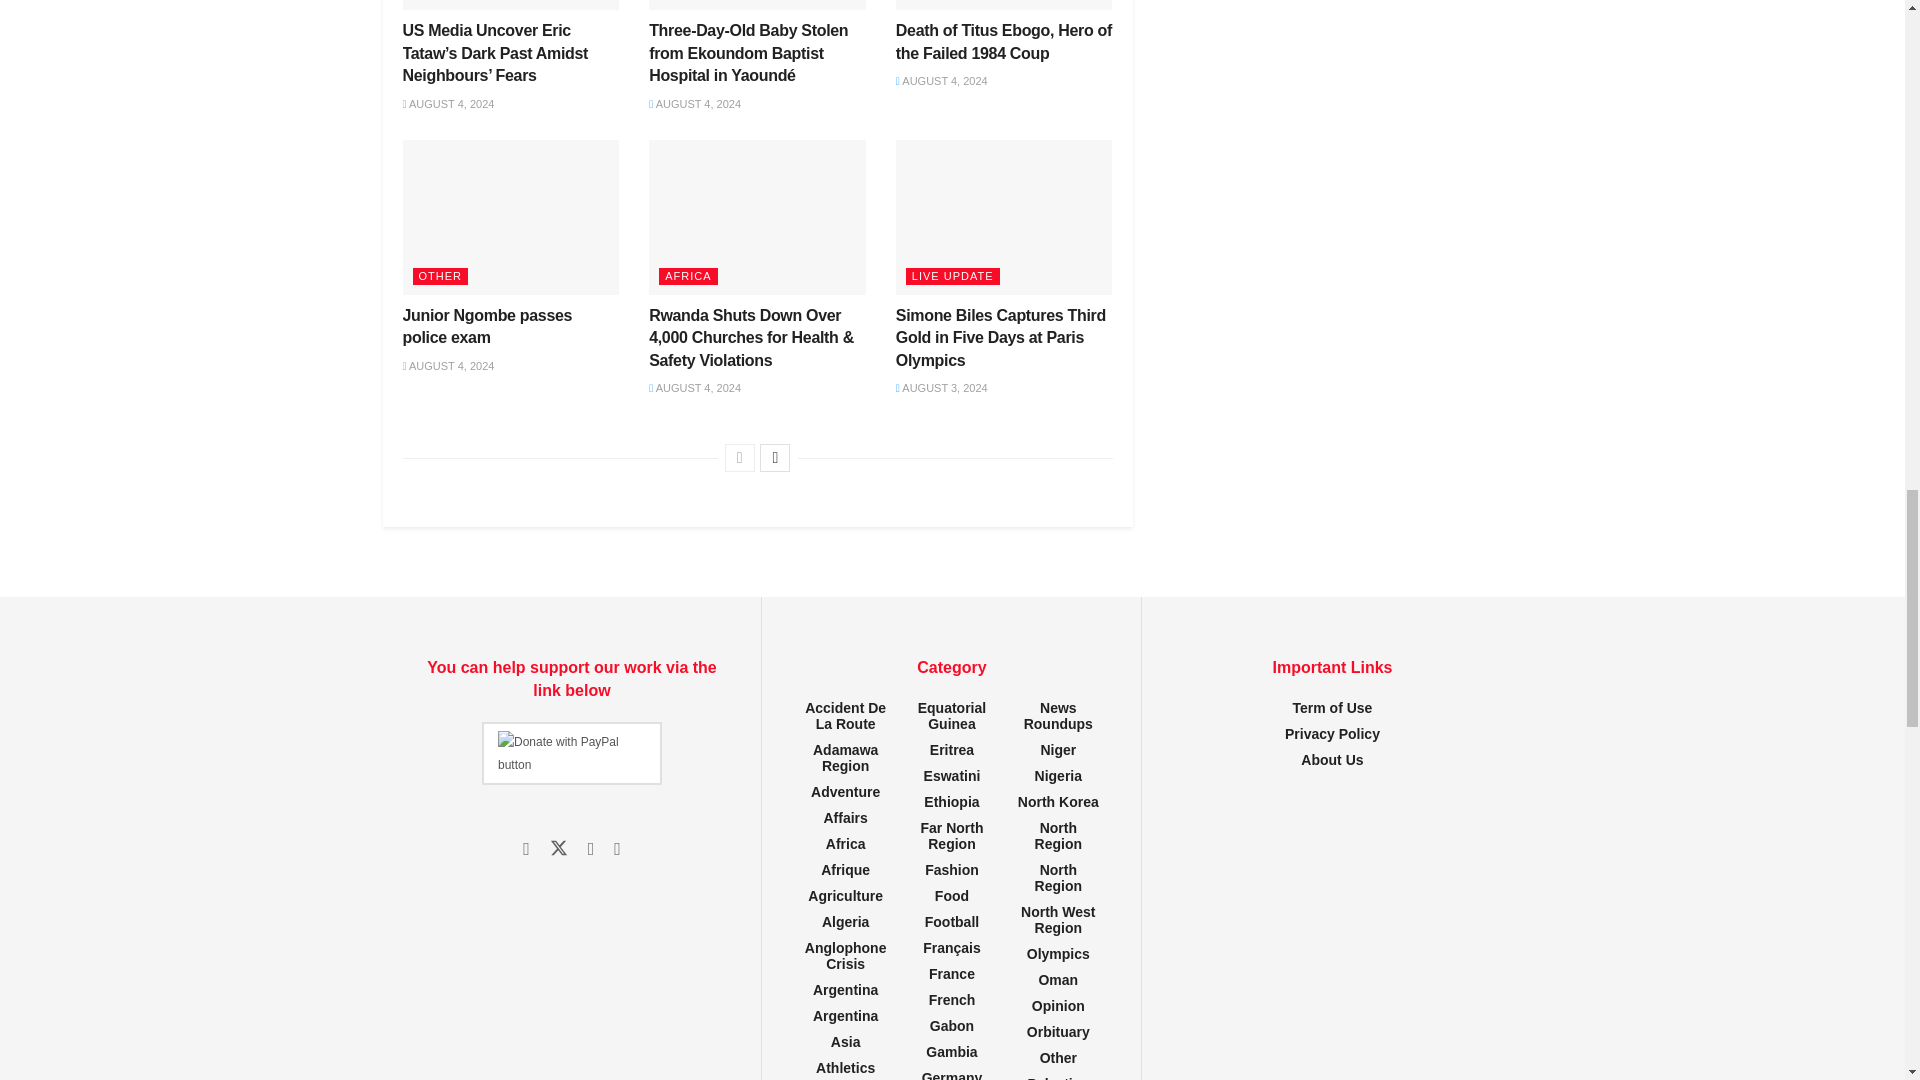 The image size is (1920, 1080). What do you see at coordinates (740, 457) in the screenshot?
I see `Previous` at bounding box center [740, 457].